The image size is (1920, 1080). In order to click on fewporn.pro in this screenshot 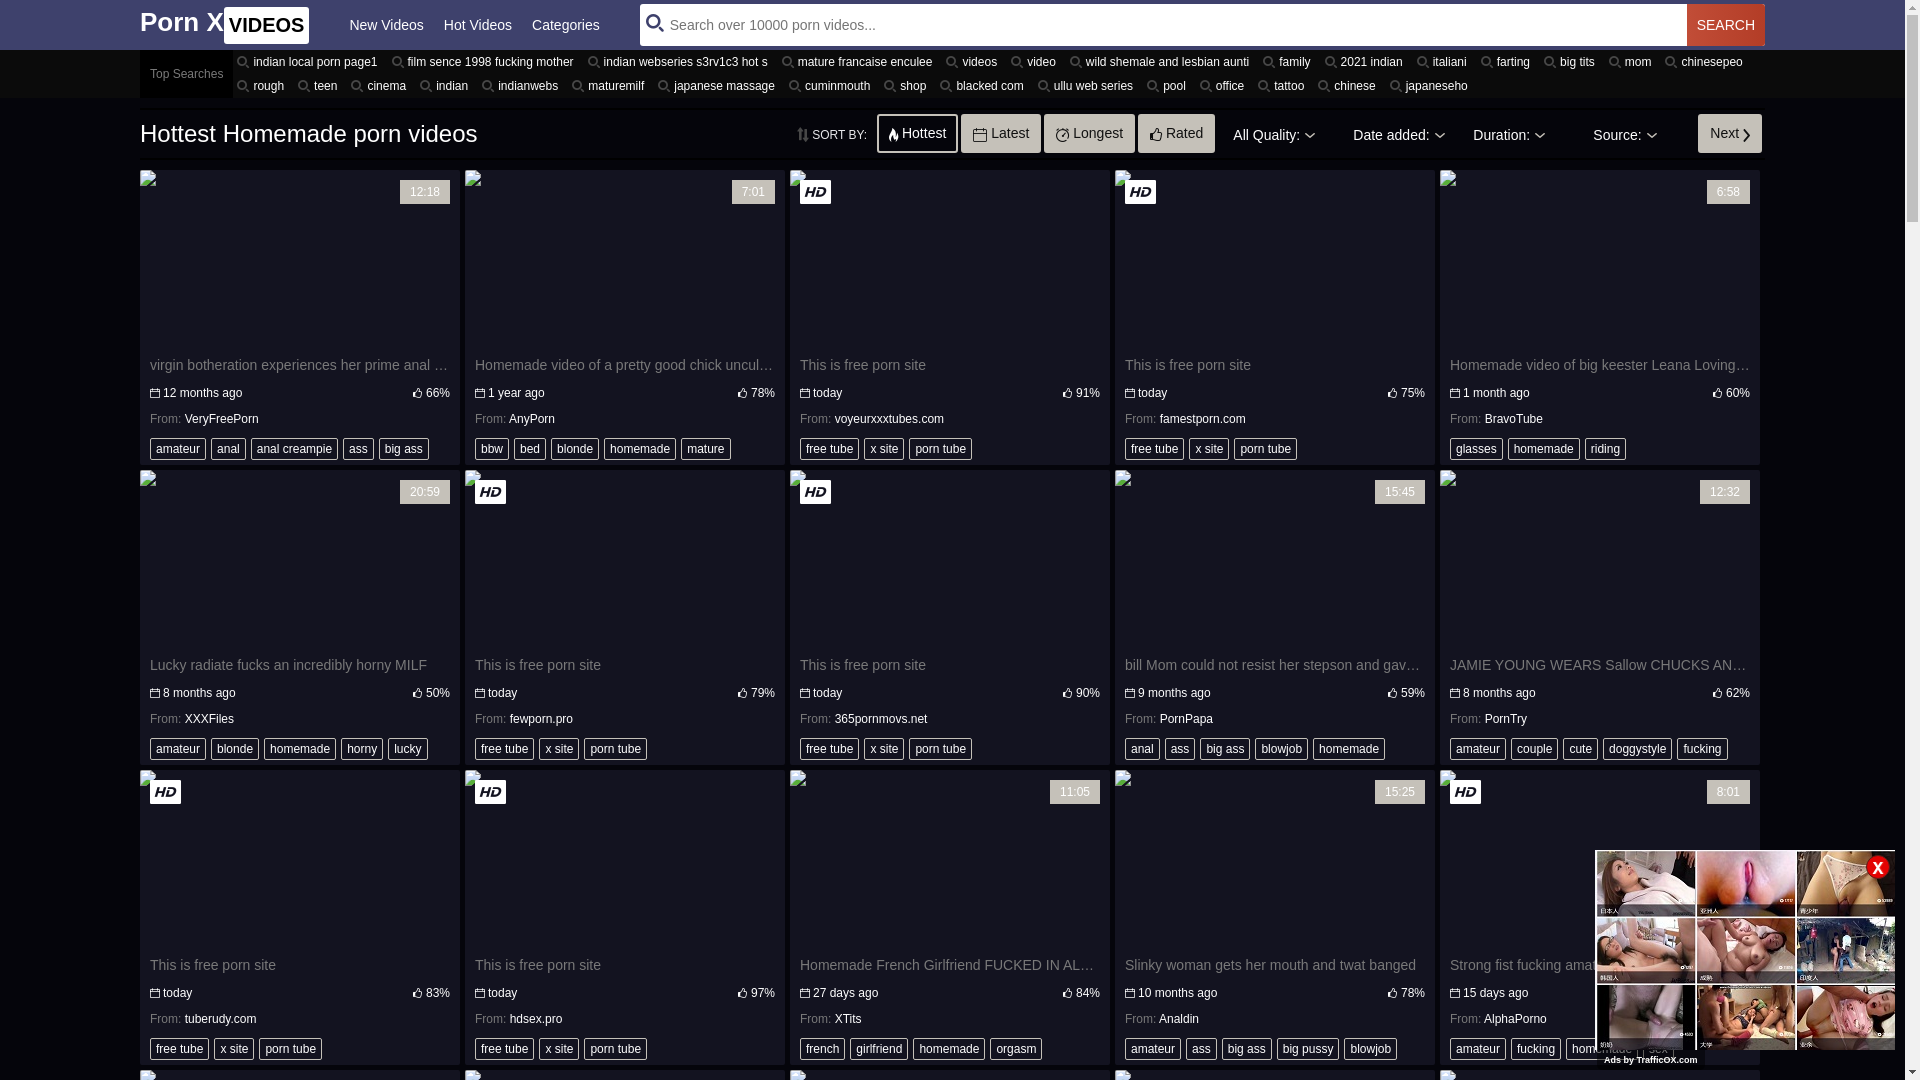, I will do `click(542, 719)`.